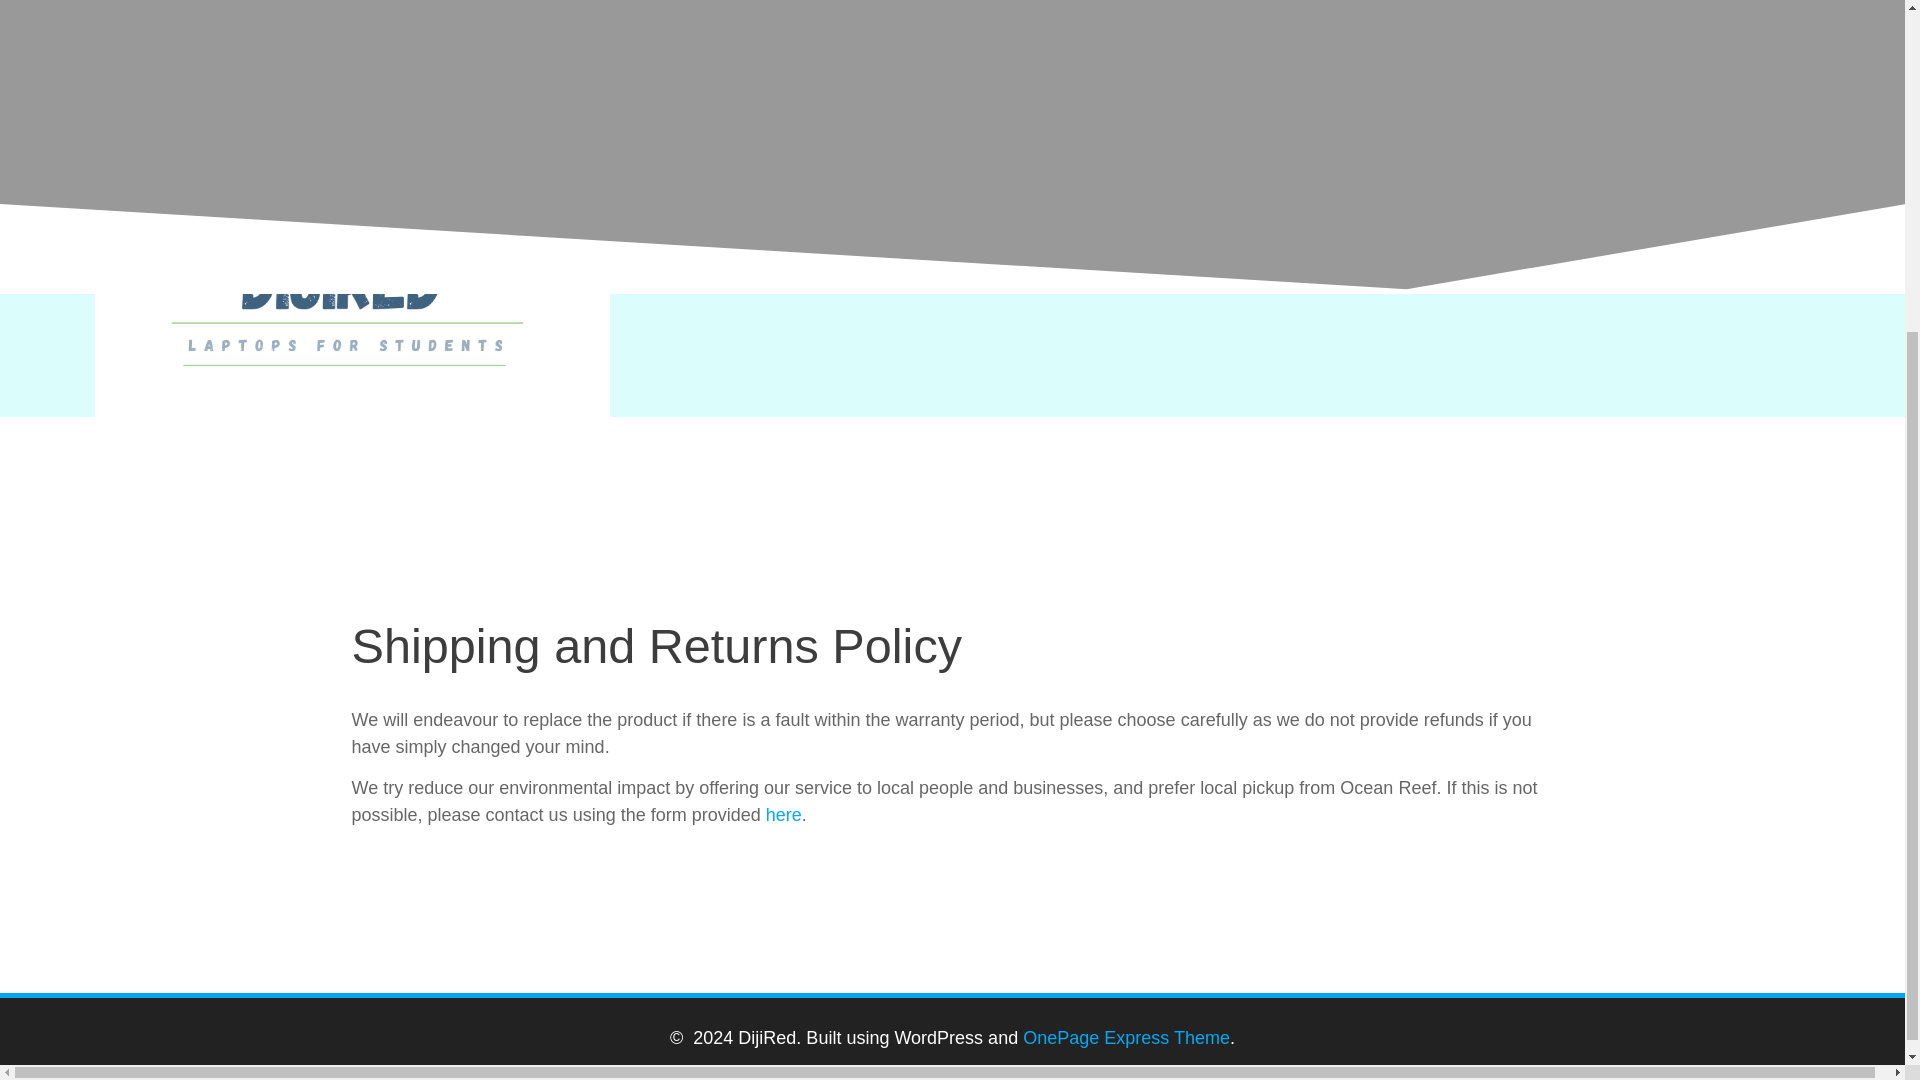  What do you see at coordinates (908, 550) in the screenshot?
I see `Terms` at bounding box center [908, 550].